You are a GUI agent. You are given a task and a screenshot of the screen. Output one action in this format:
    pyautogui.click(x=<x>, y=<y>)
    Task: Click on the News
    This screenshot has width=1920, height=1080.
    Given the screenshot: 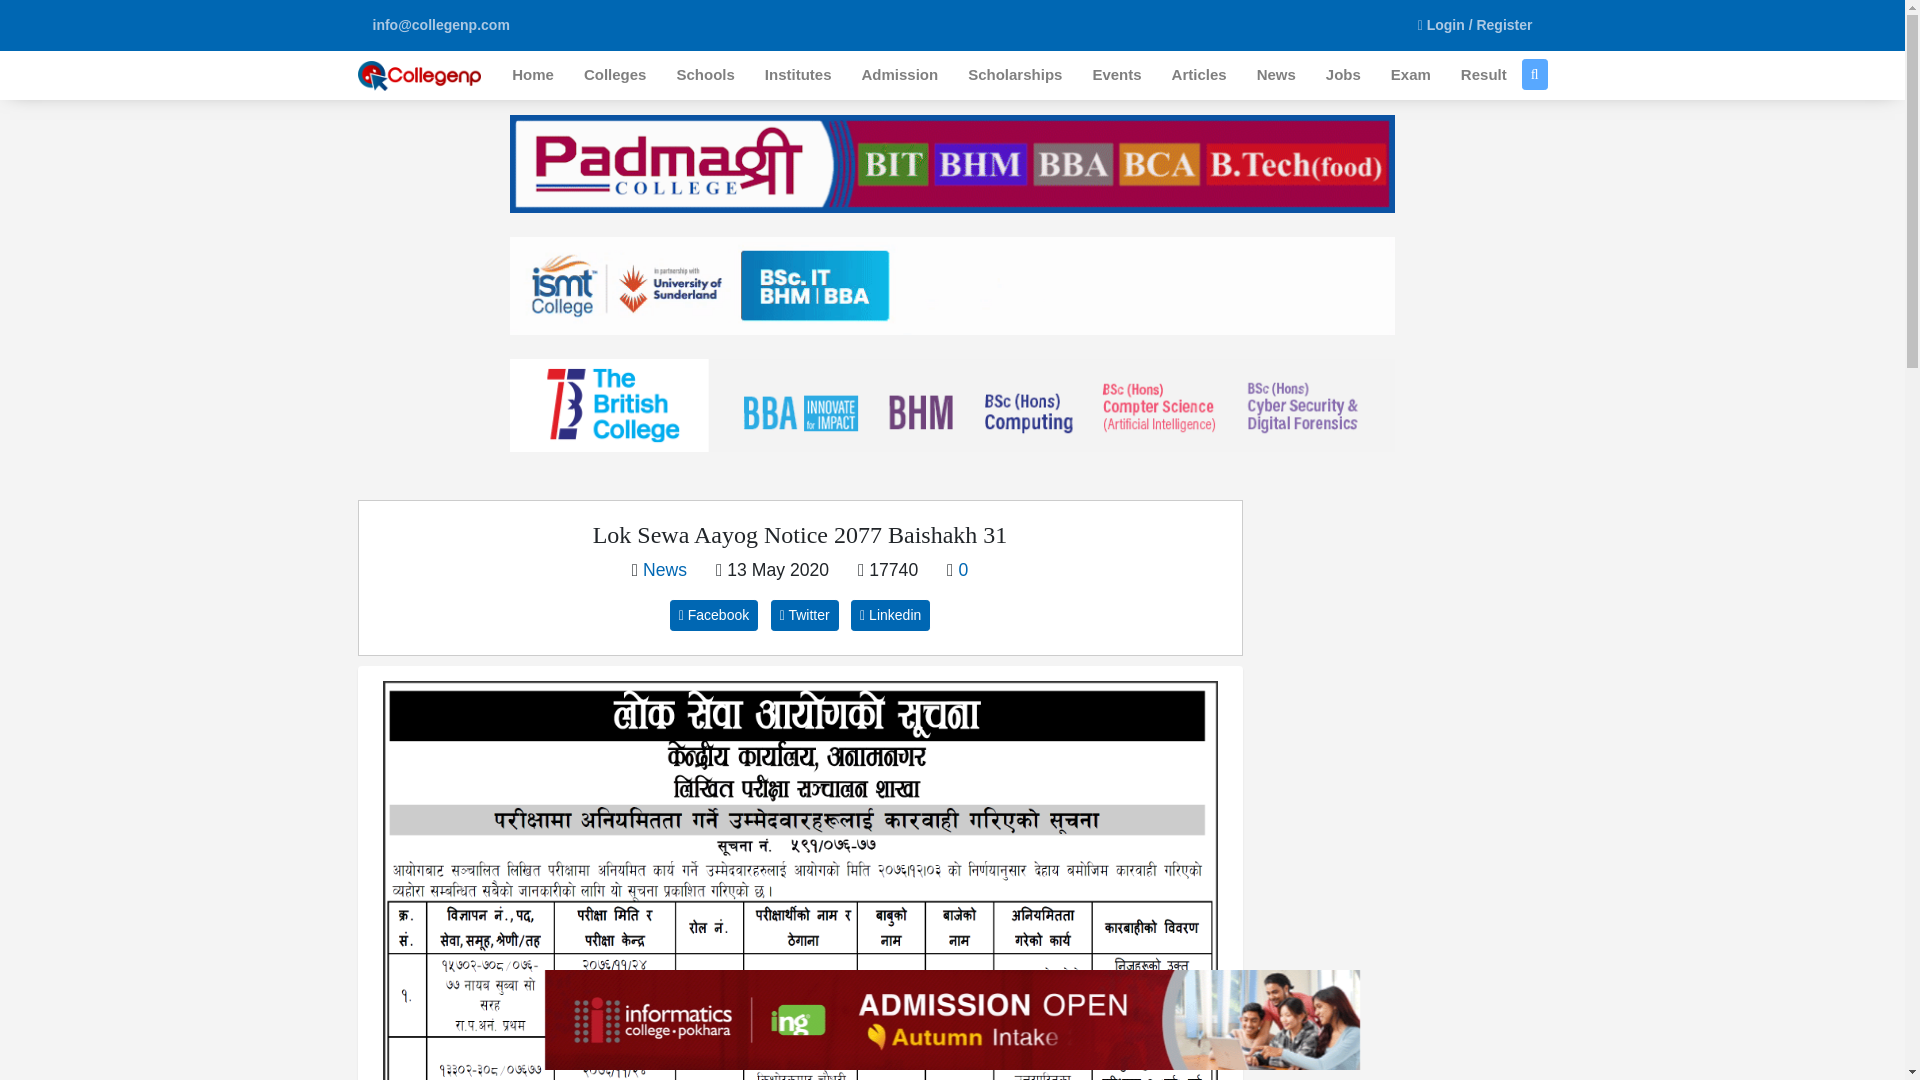 What is the action you would take?
    pyautogui.click(x=665, y=570)
    